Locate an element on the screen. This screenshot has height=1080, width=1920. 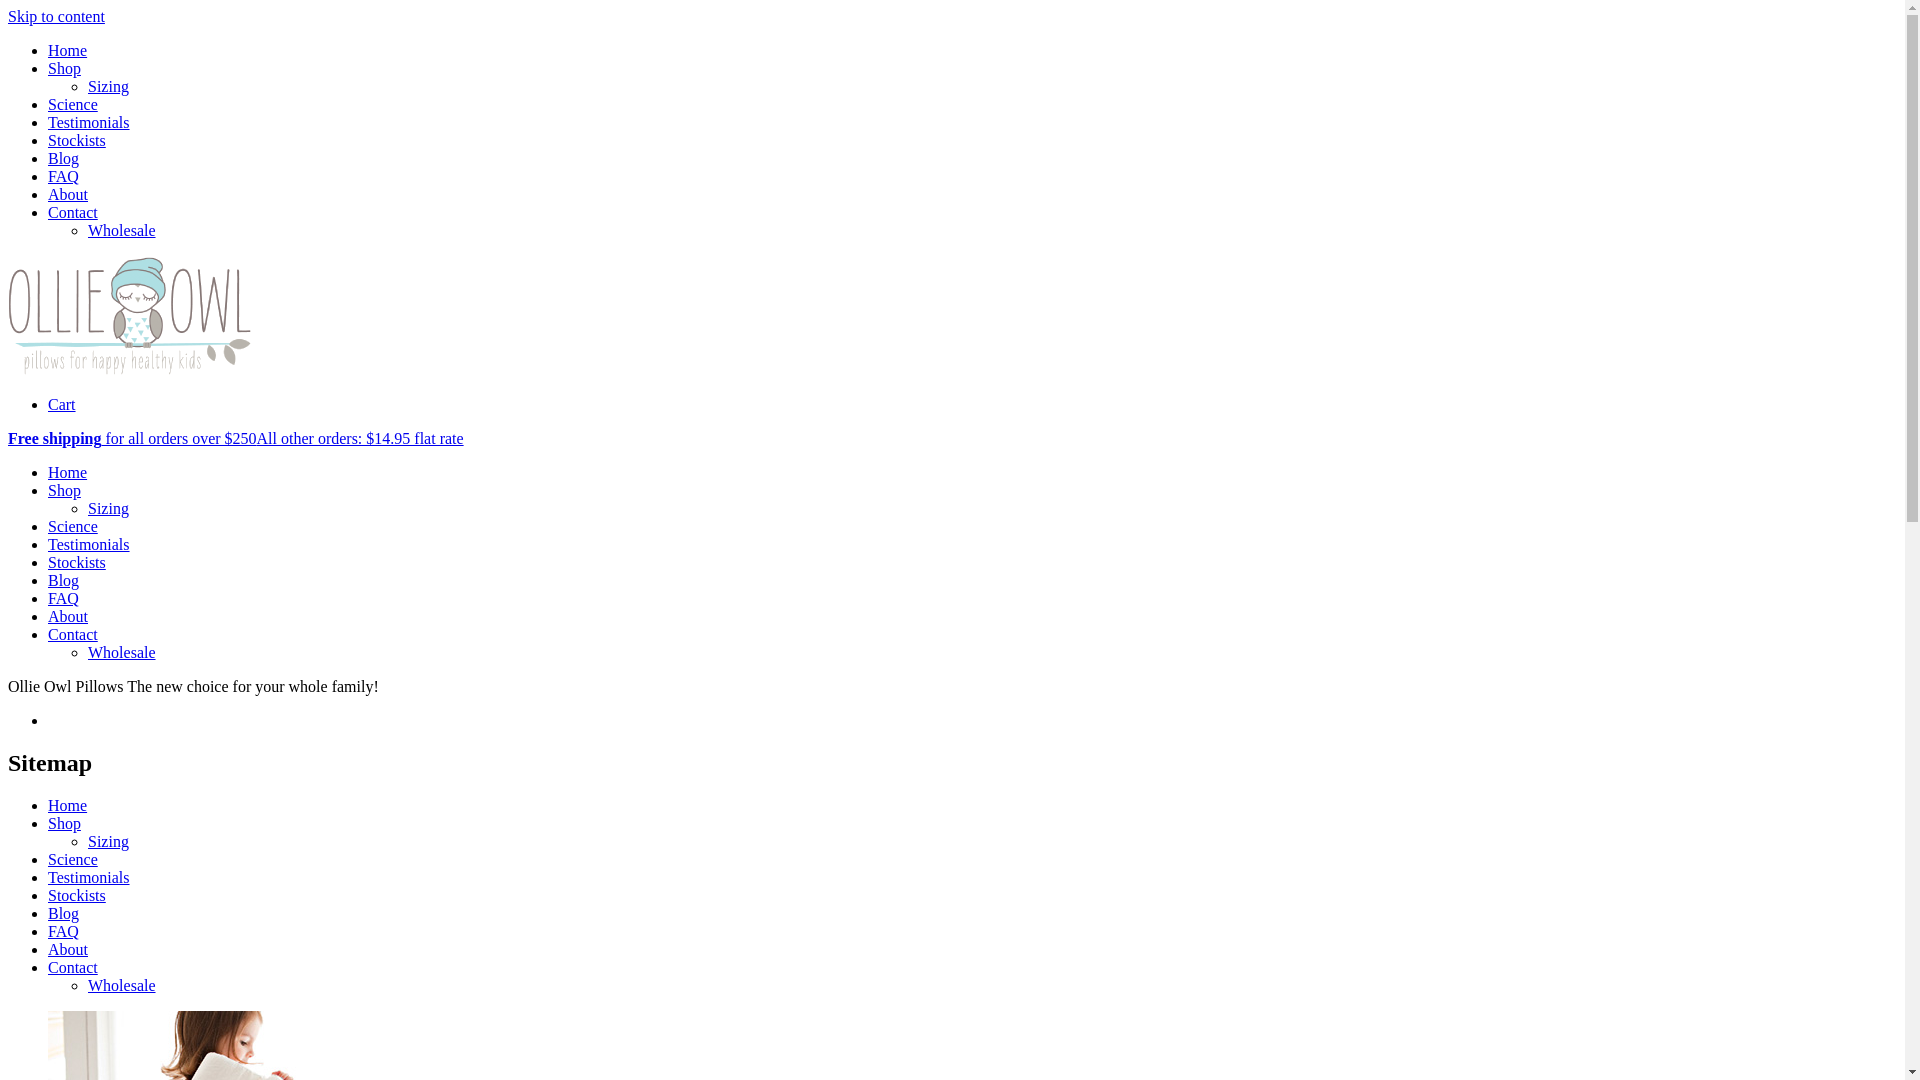
Skip to content is located at coordinates (56, 16).